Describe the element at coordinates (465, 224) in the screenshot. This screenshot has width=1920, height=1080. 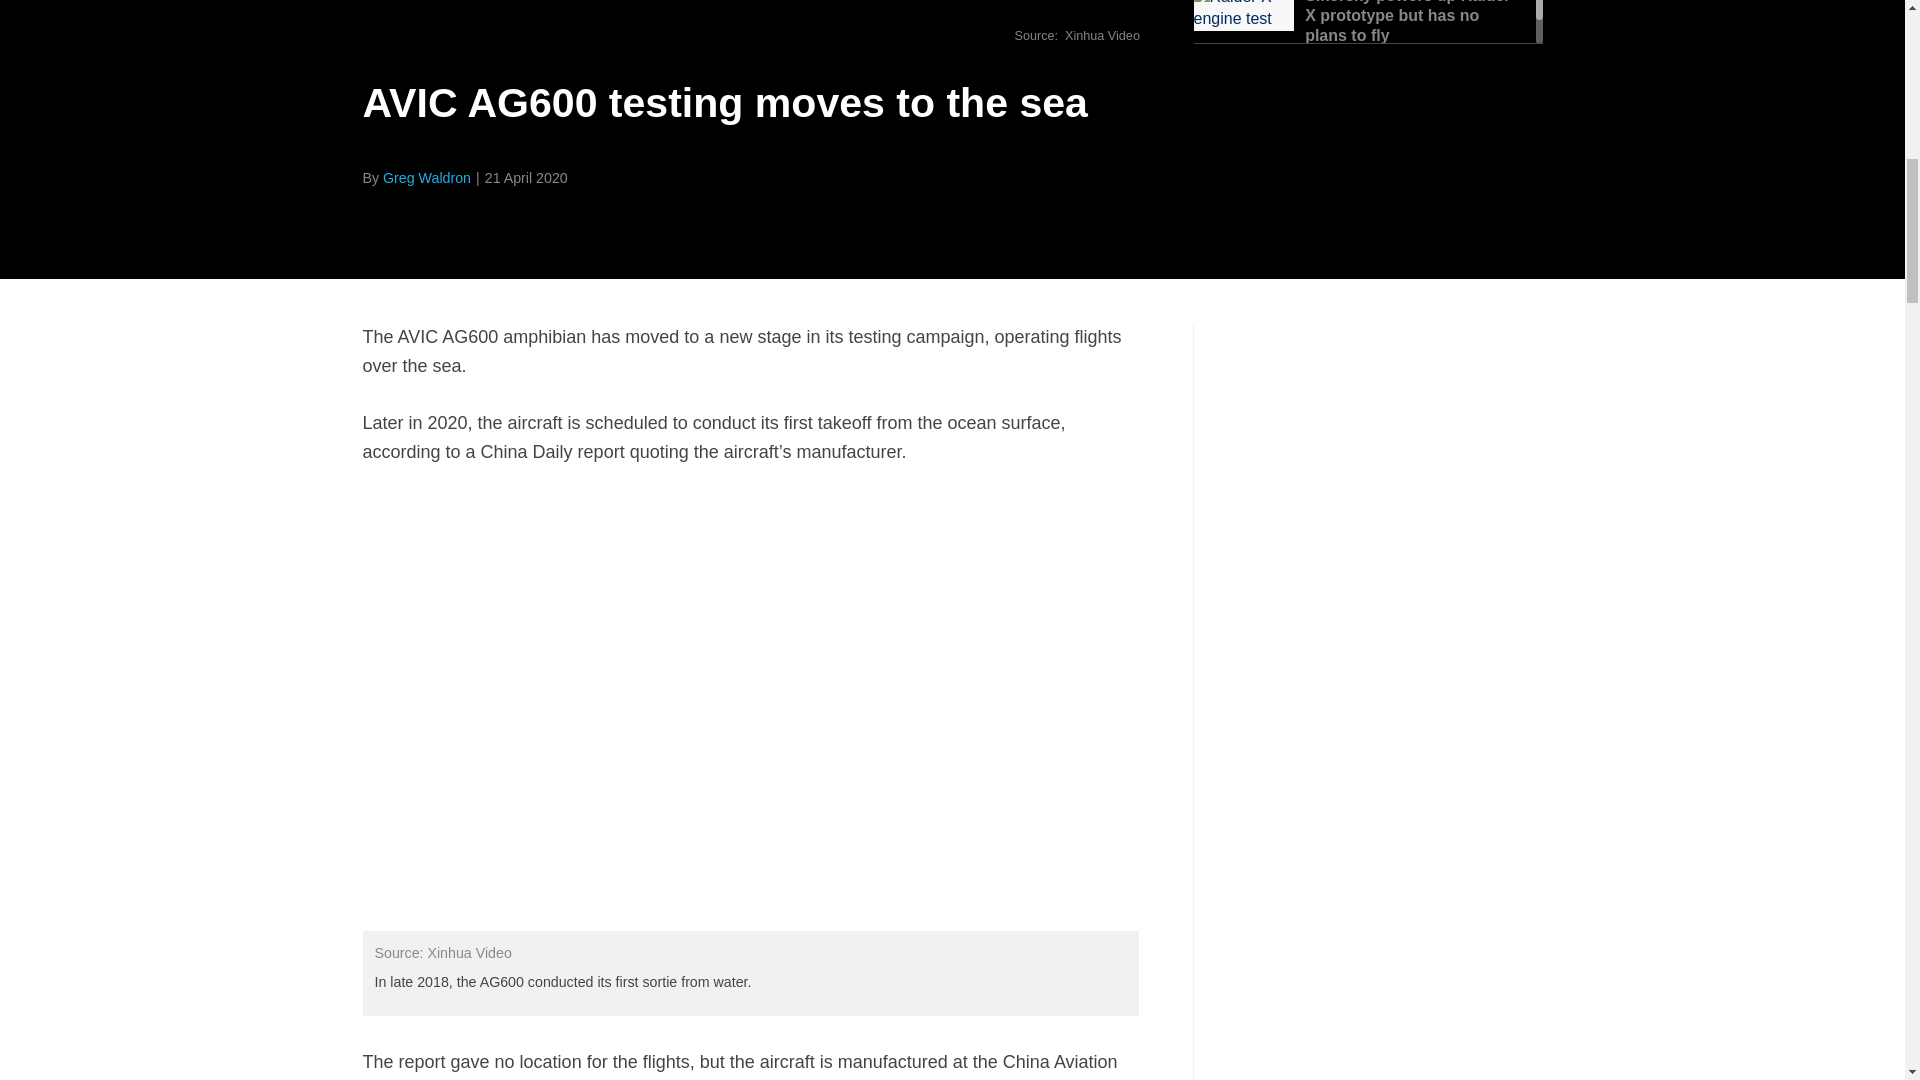
I see `Share this on Linked in` at that location.